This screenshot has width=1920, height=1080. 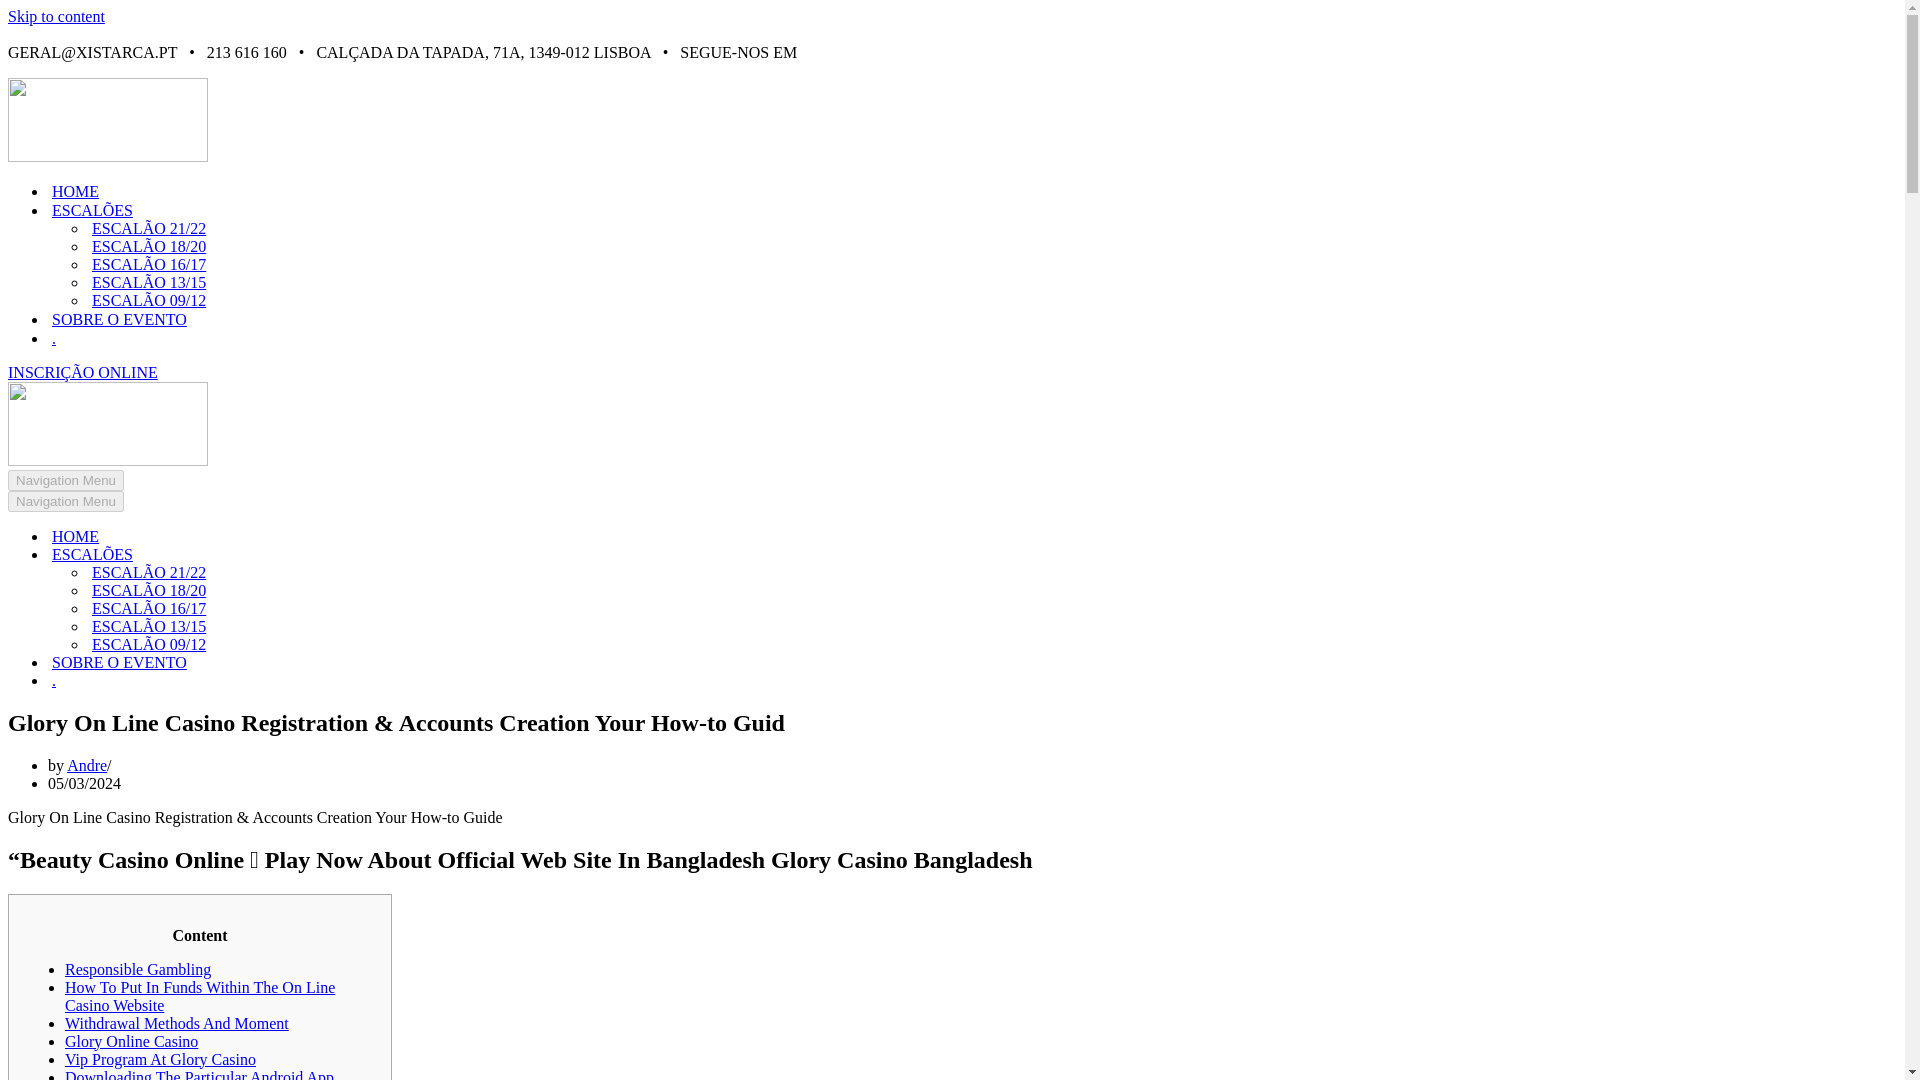 I want to click on ., so click(x=208, y=680).